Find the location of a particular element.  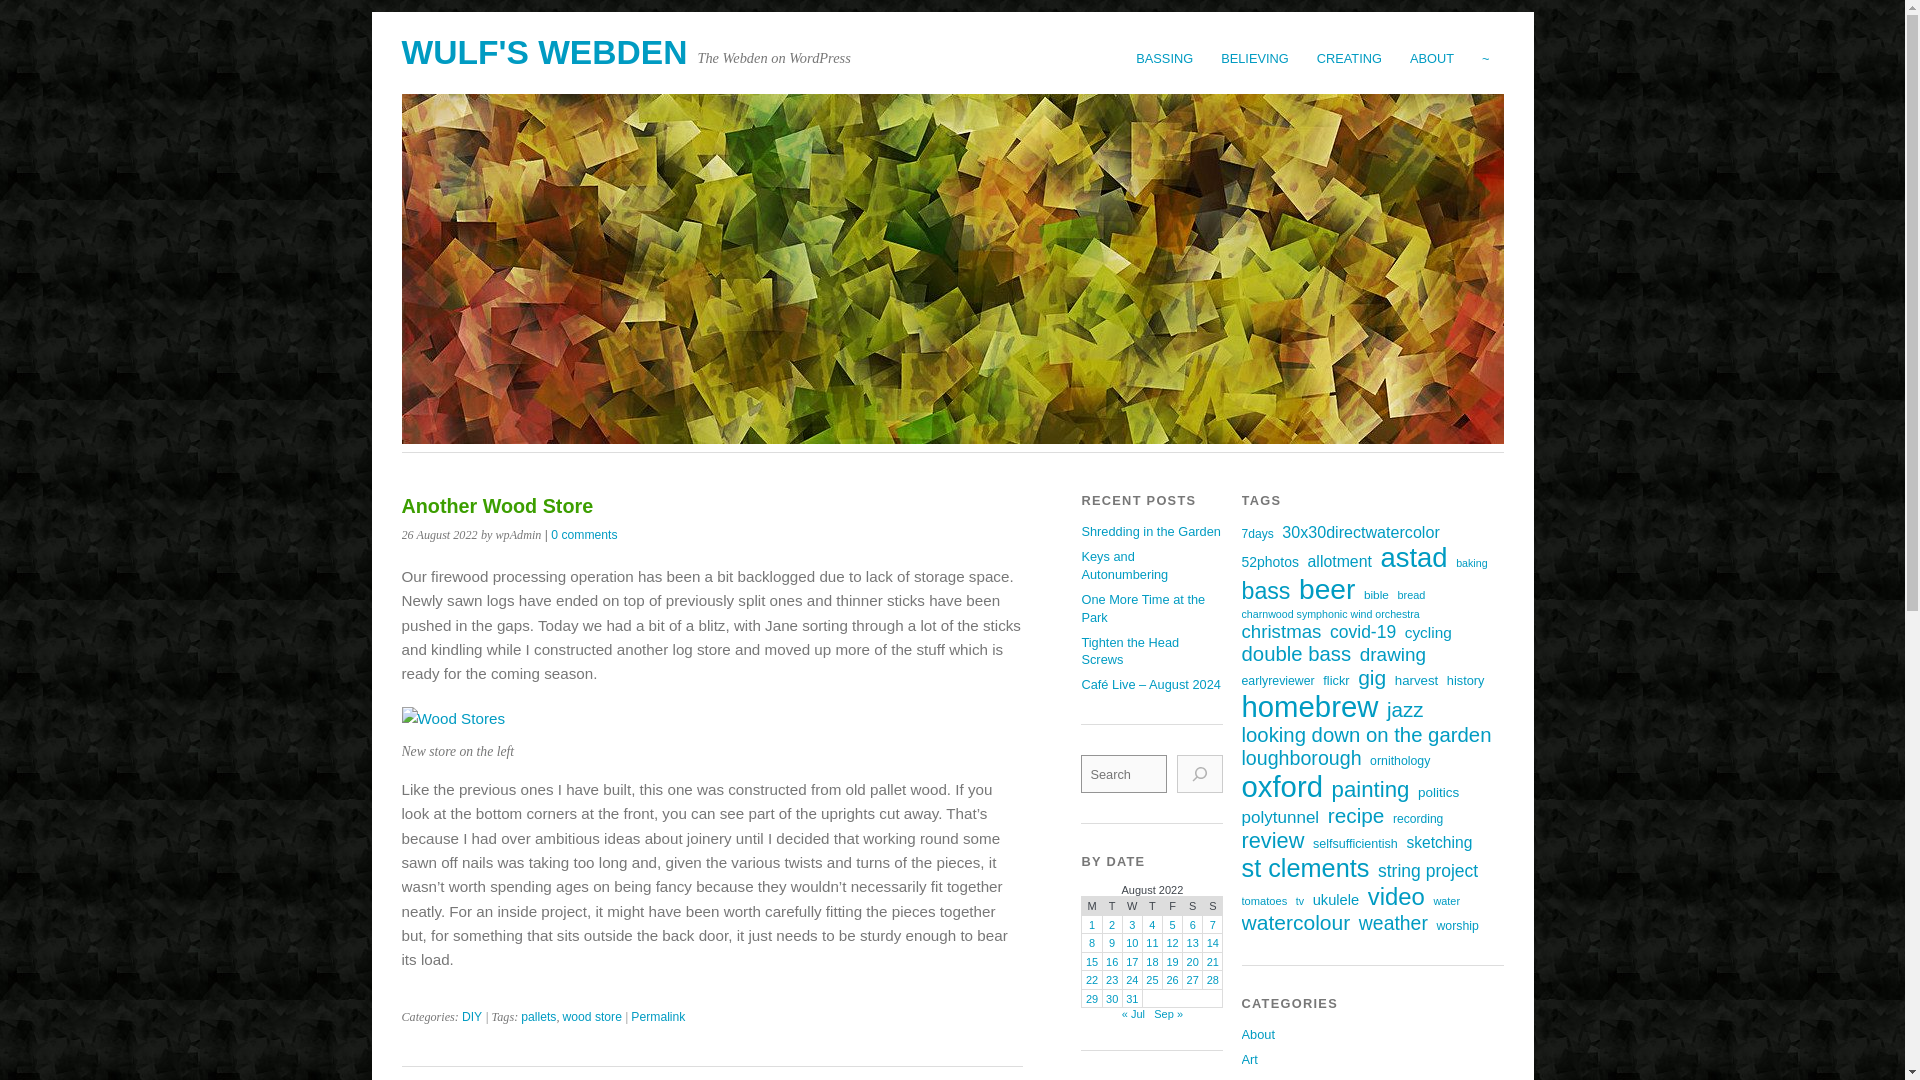

WULF'S WEBDEN is located at coordinates (544, 52).